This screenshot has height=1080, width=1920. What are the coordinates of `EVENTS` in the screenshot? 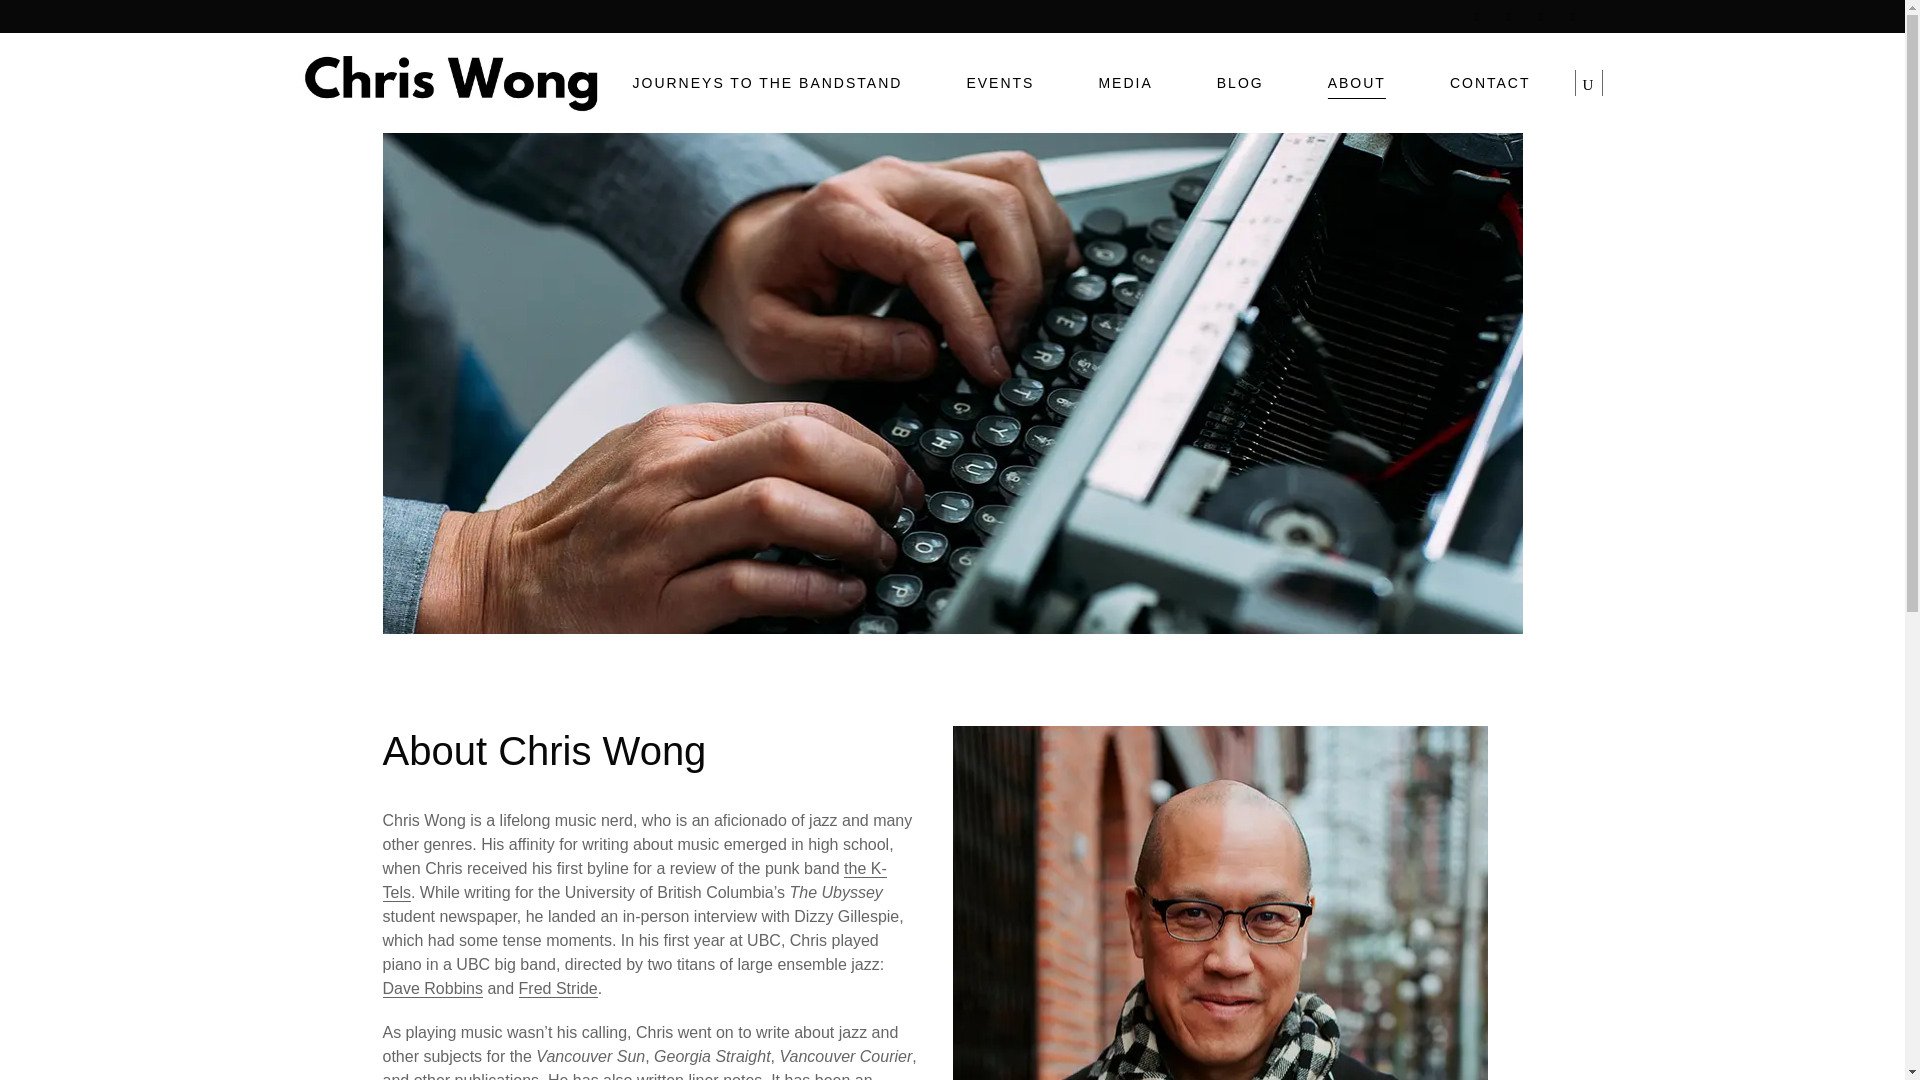 It's located at (999, 82).